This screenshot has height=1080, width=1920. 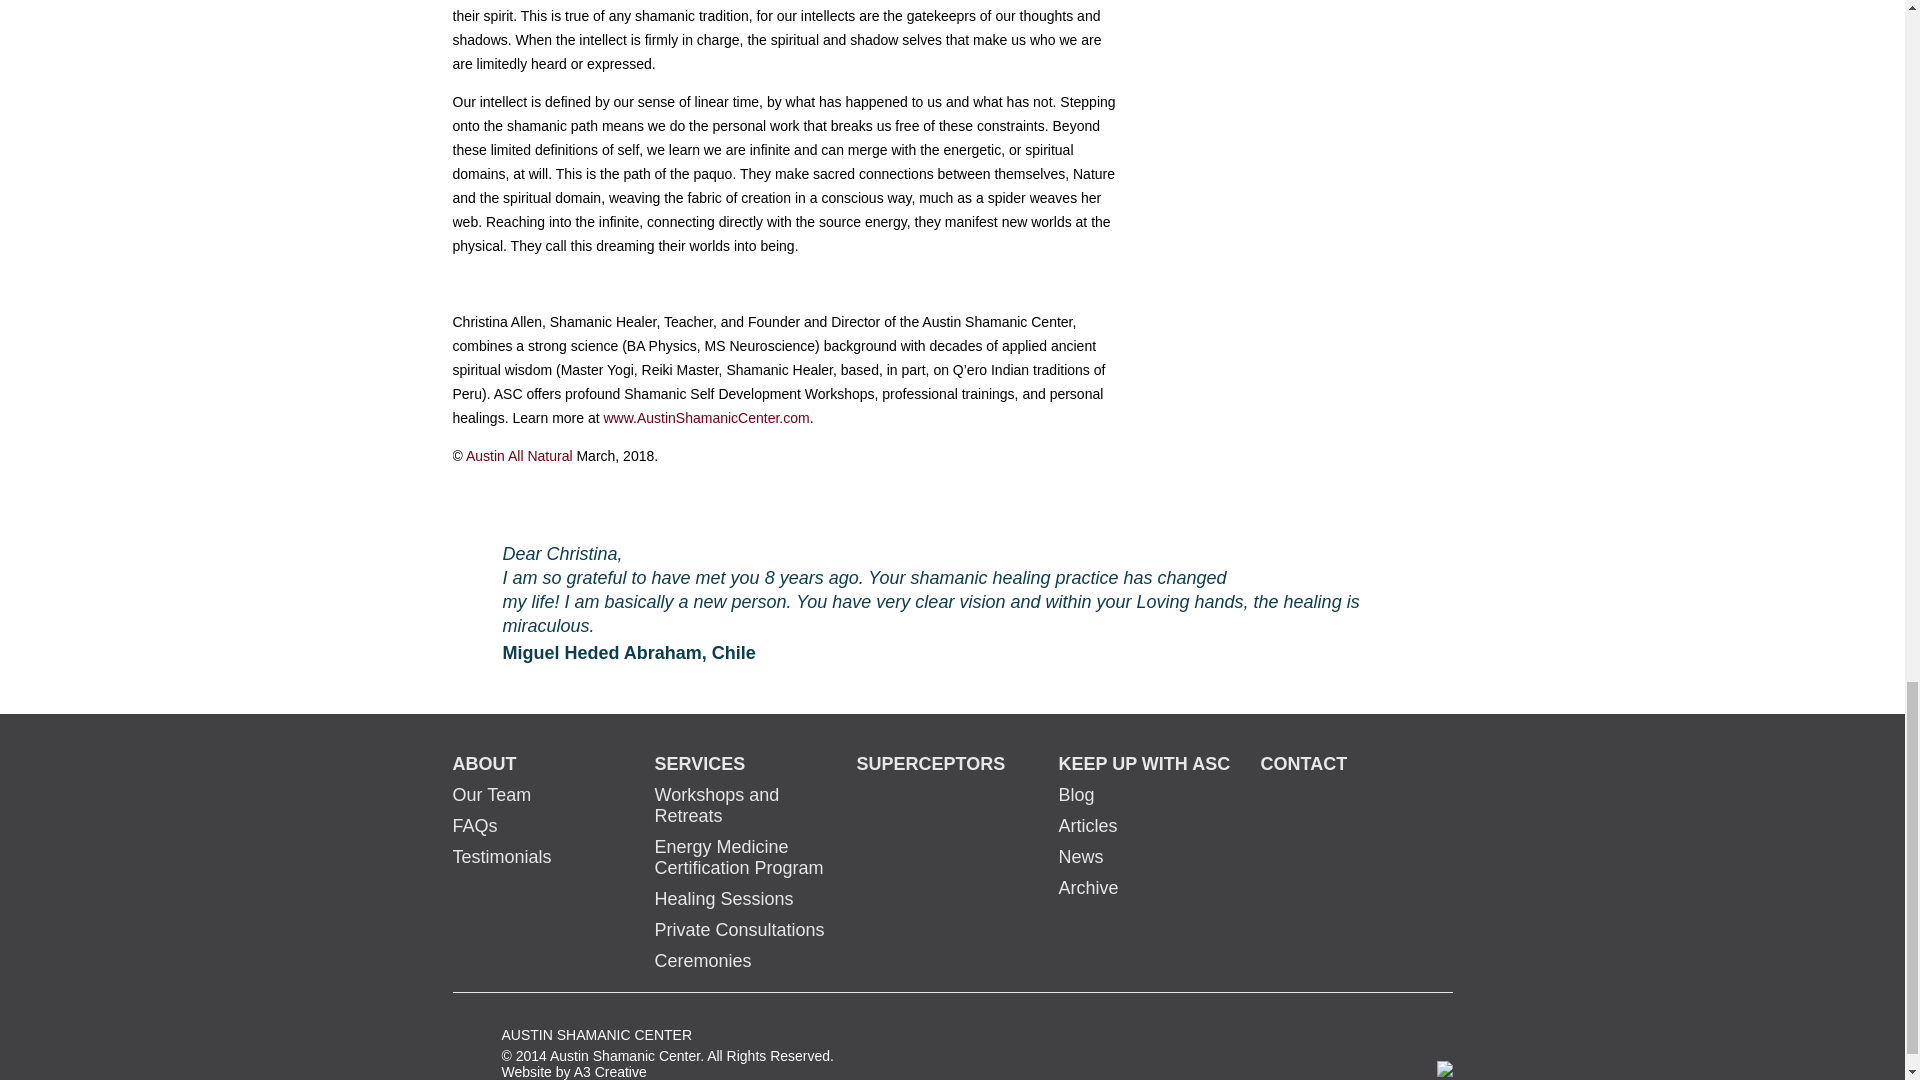 What do you see at coordinates (716, 806) in the screenshot?
I see `Workshops and Retreats` at bounding box center [716, 806].